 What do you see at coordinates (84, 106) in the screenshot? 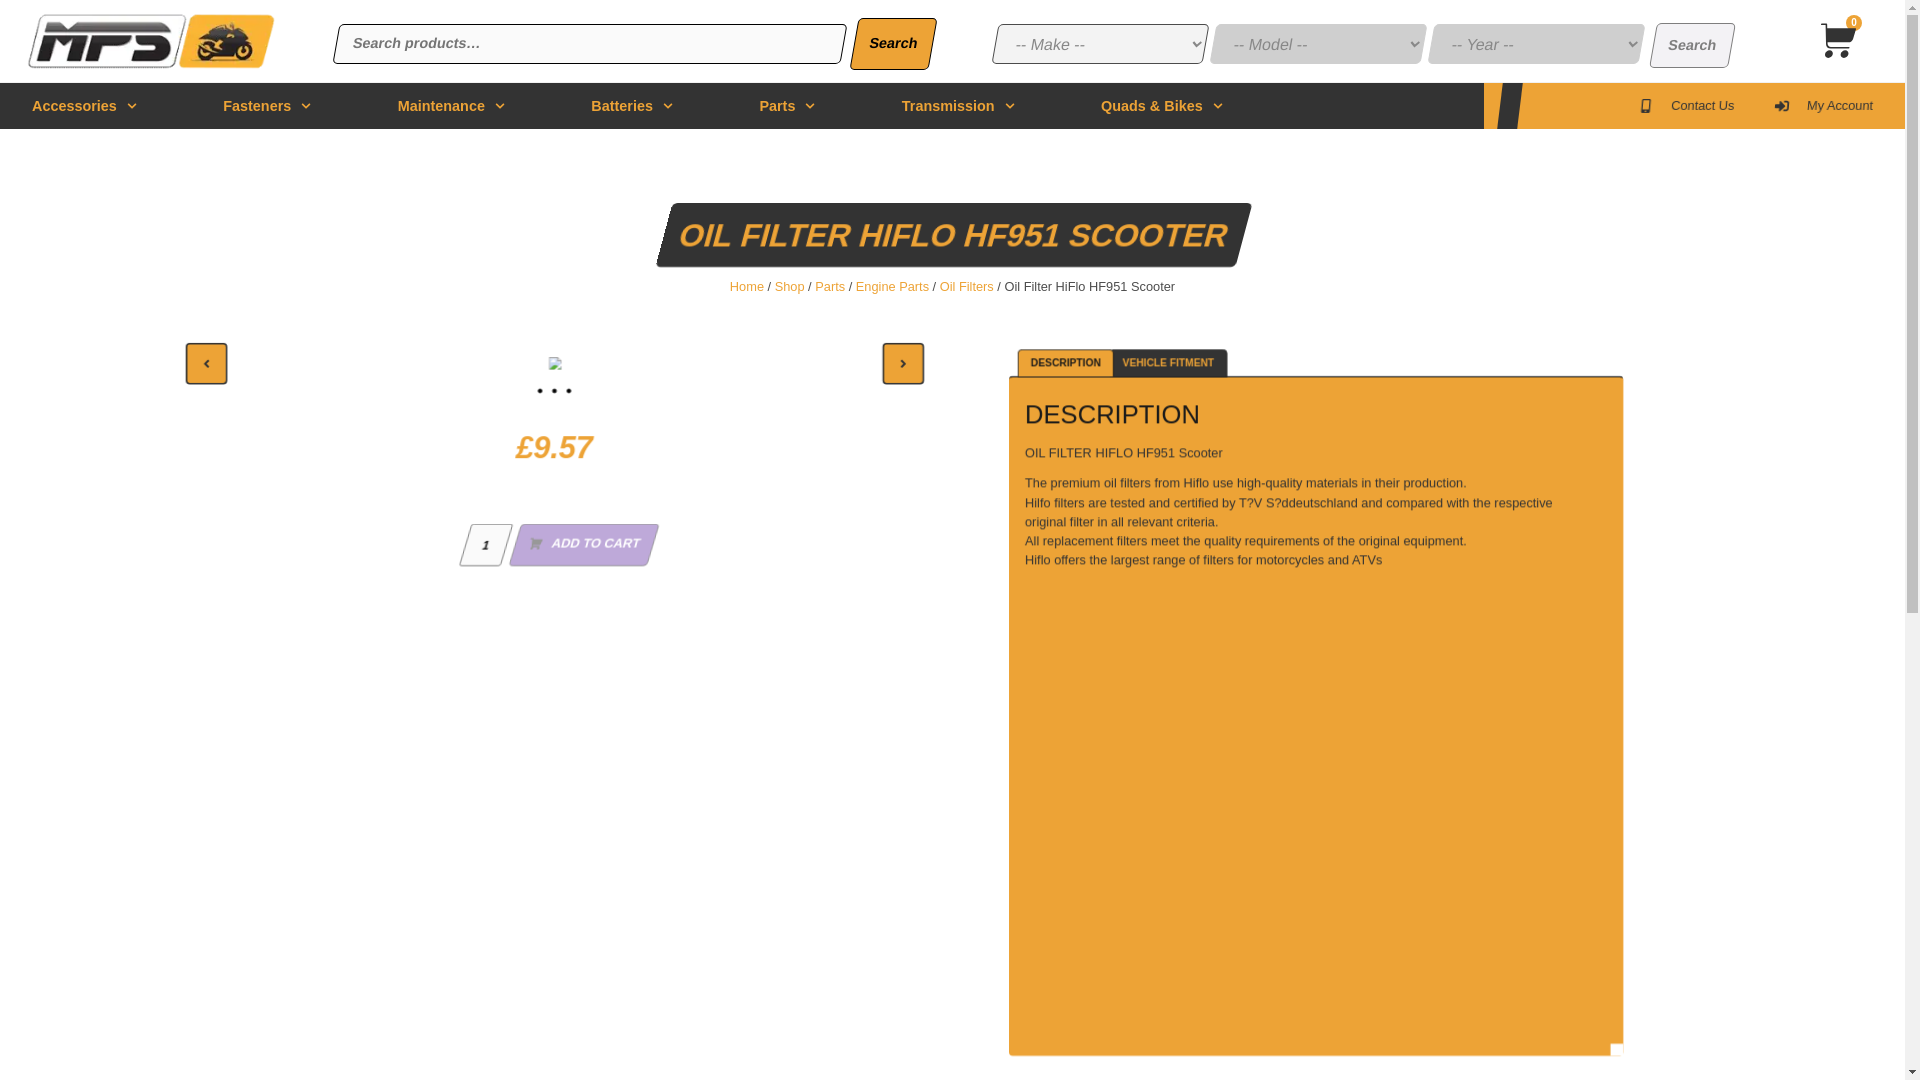
I see `Accessories` at bounding box center [84, 106].